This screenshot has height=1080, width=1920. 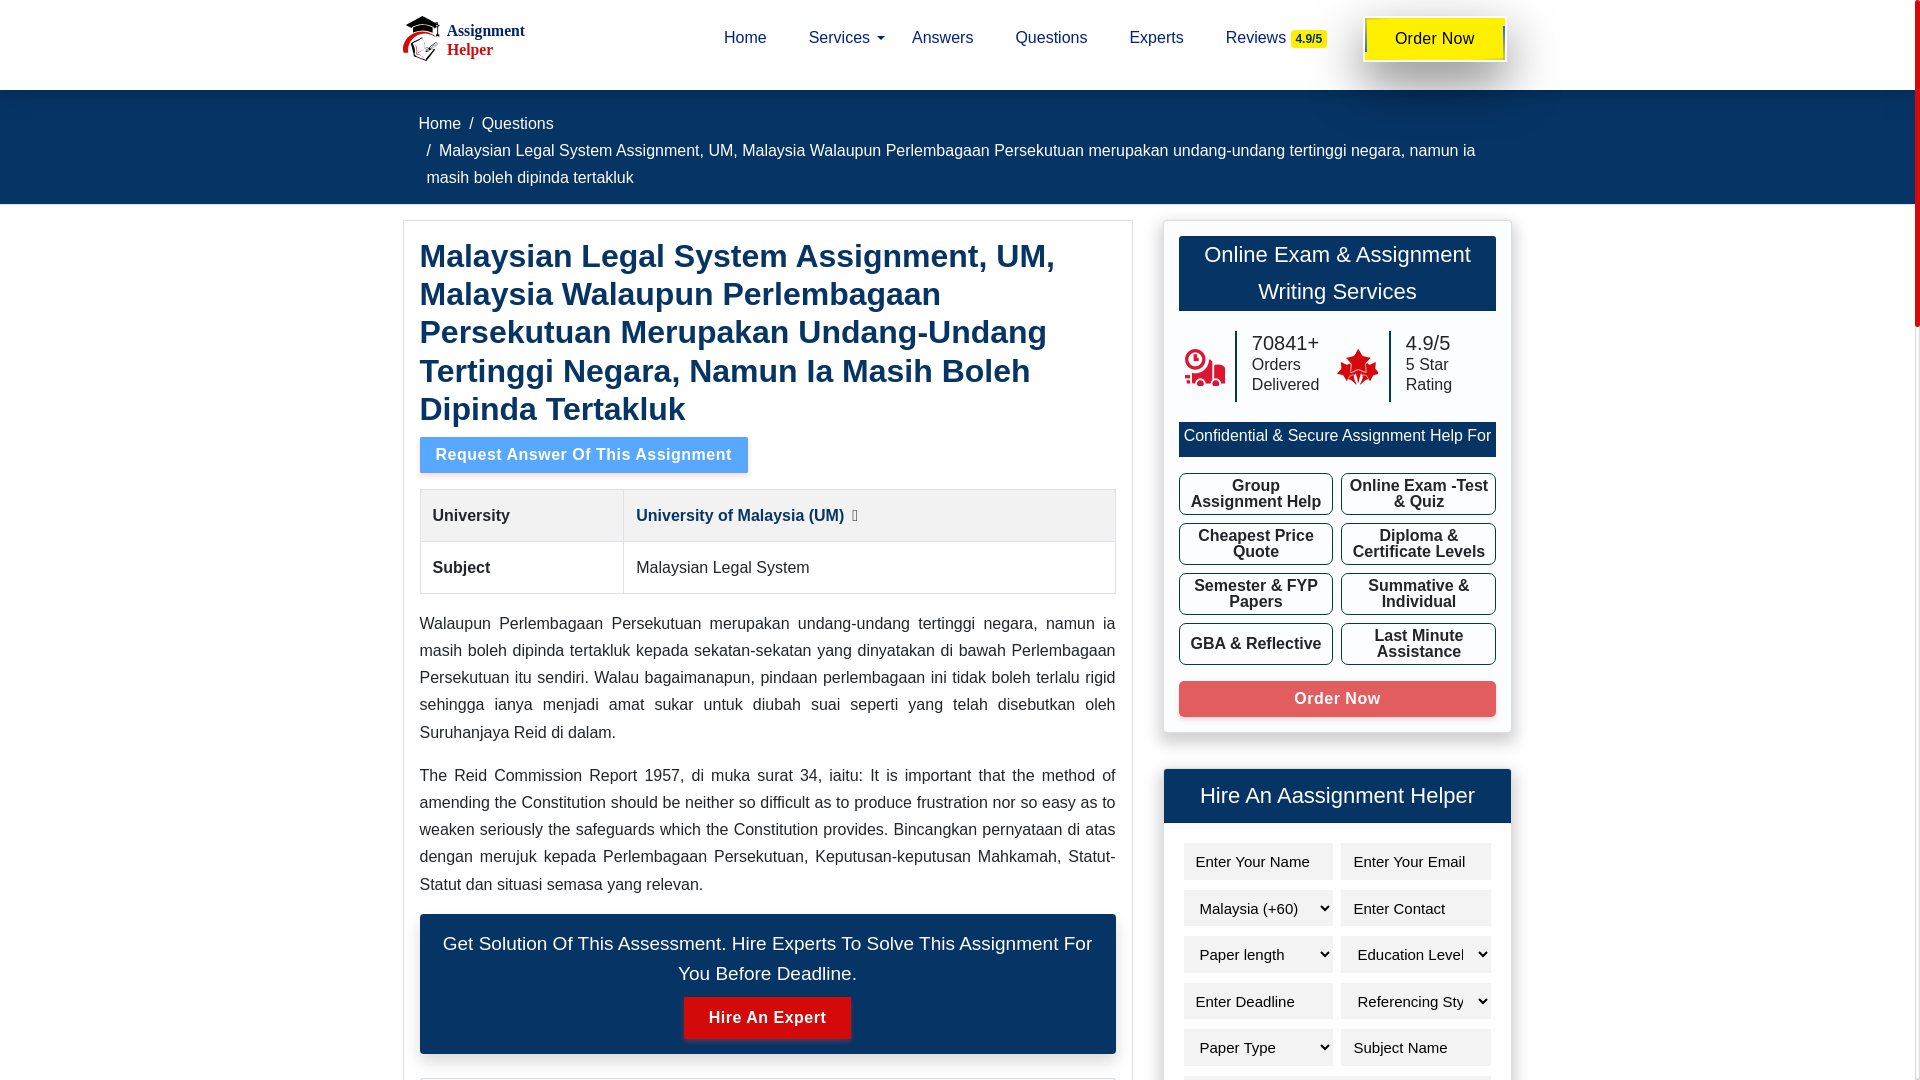 I want to click on Hire An Expert, so click(x=768, y=1017).